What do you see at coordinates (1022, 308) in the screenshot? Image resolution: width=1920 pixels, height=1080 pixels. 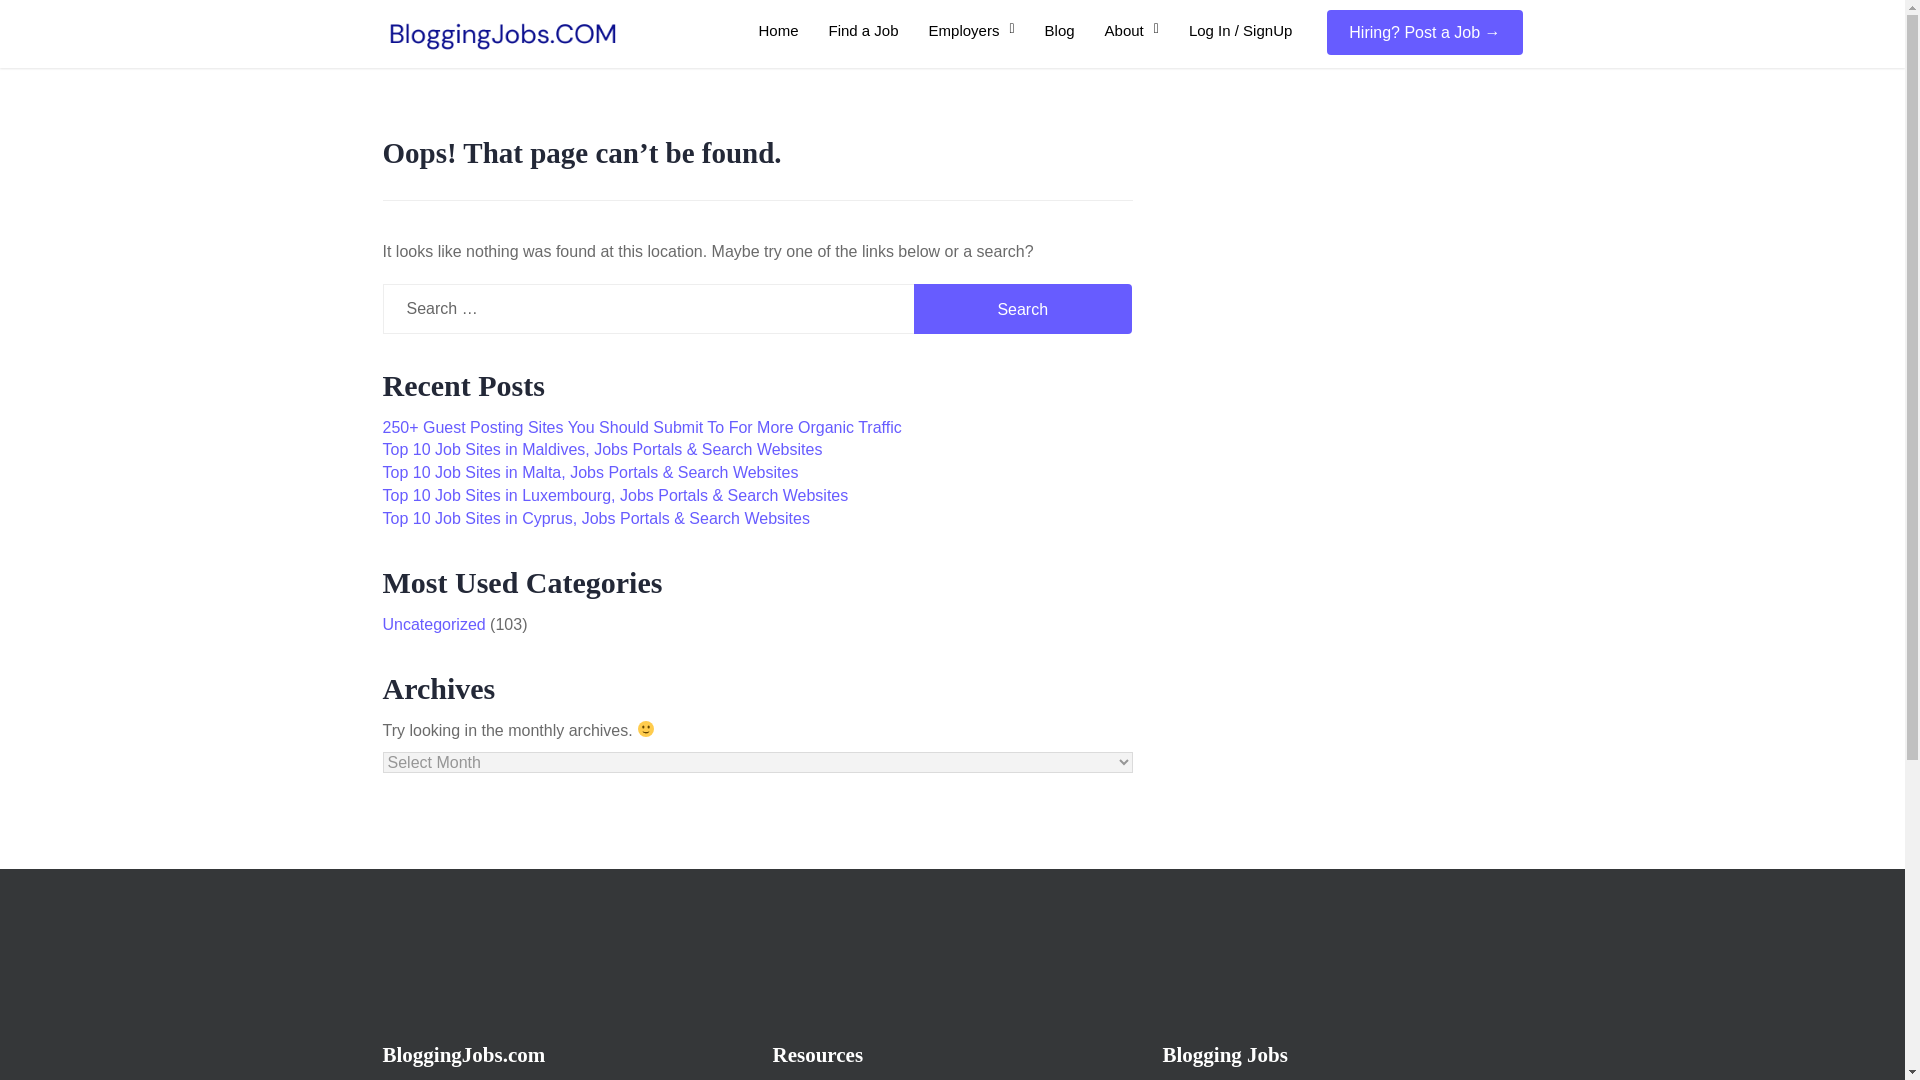 I see `Search` at bounding box center [1022, 308].